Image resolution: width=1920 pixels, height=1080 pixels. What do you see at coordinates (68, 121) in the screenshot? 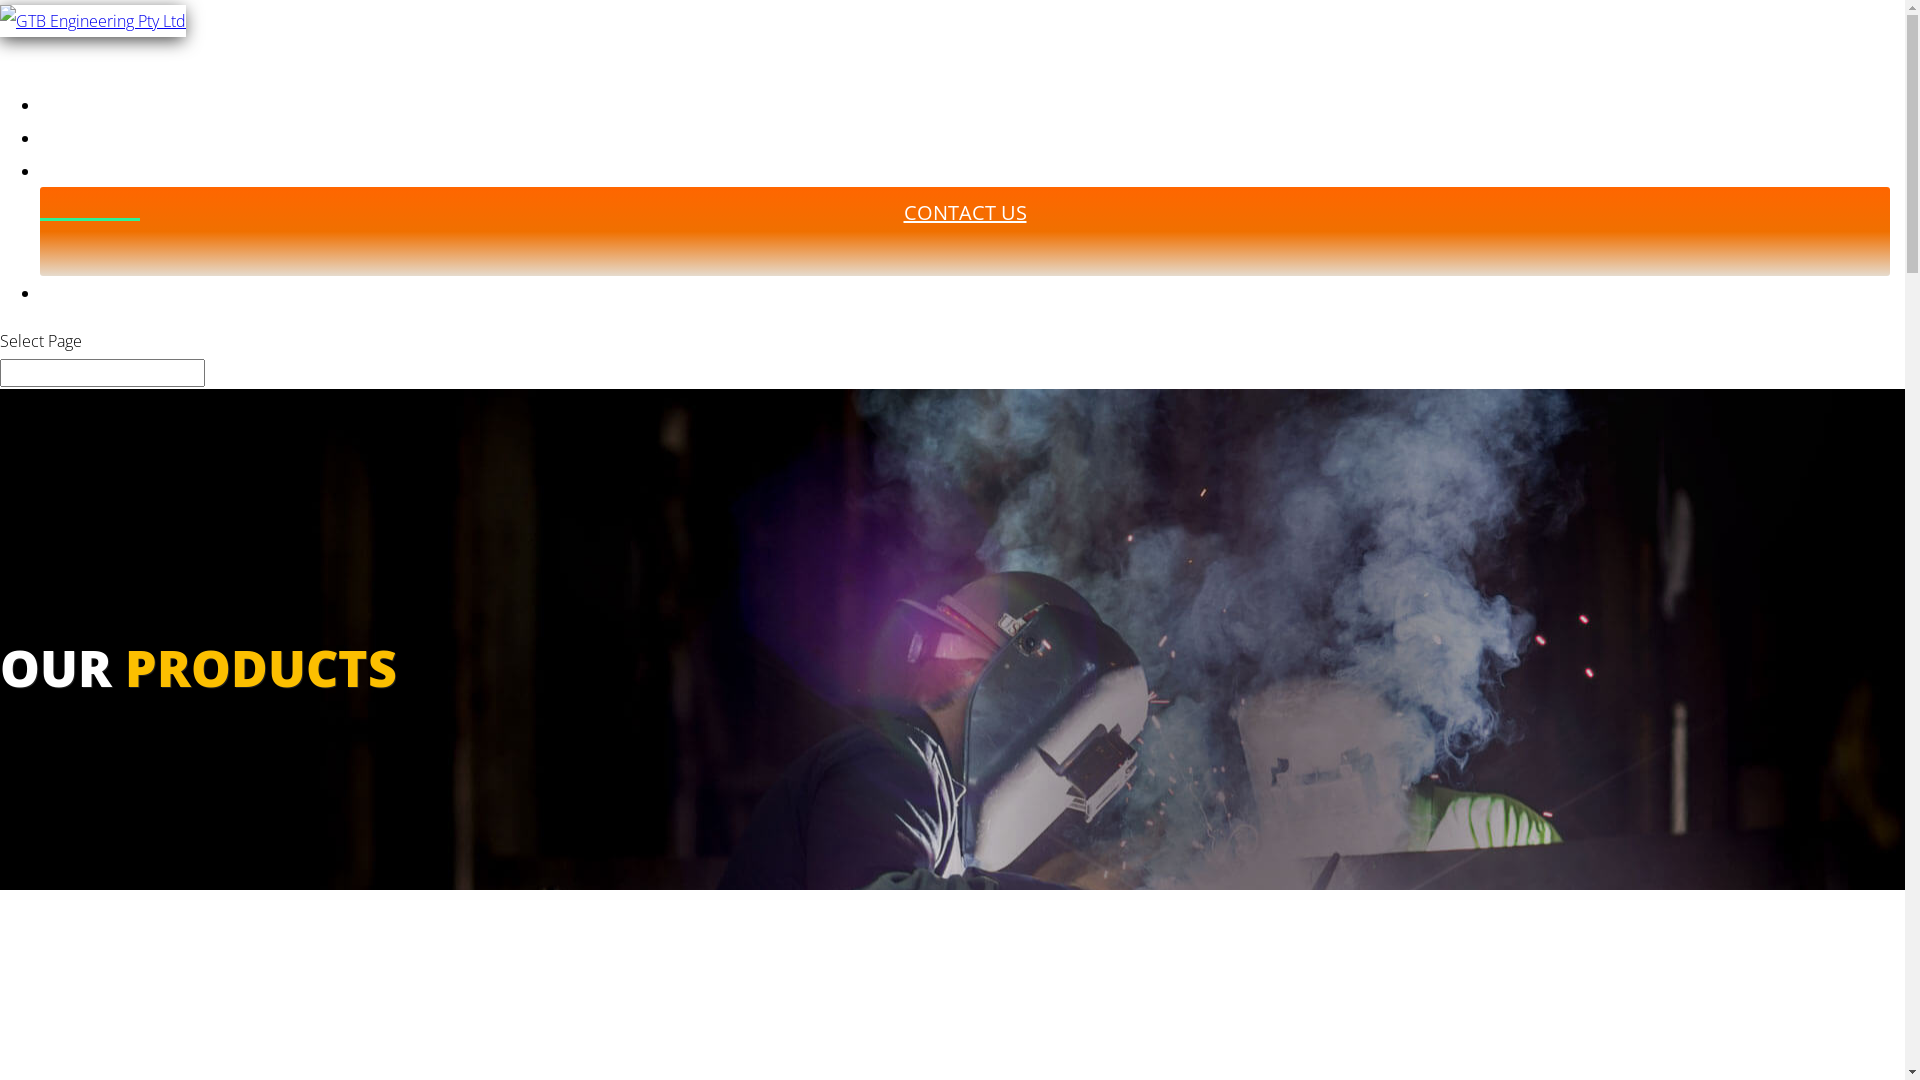
I see `HOME` at bounding box center [68, 121].